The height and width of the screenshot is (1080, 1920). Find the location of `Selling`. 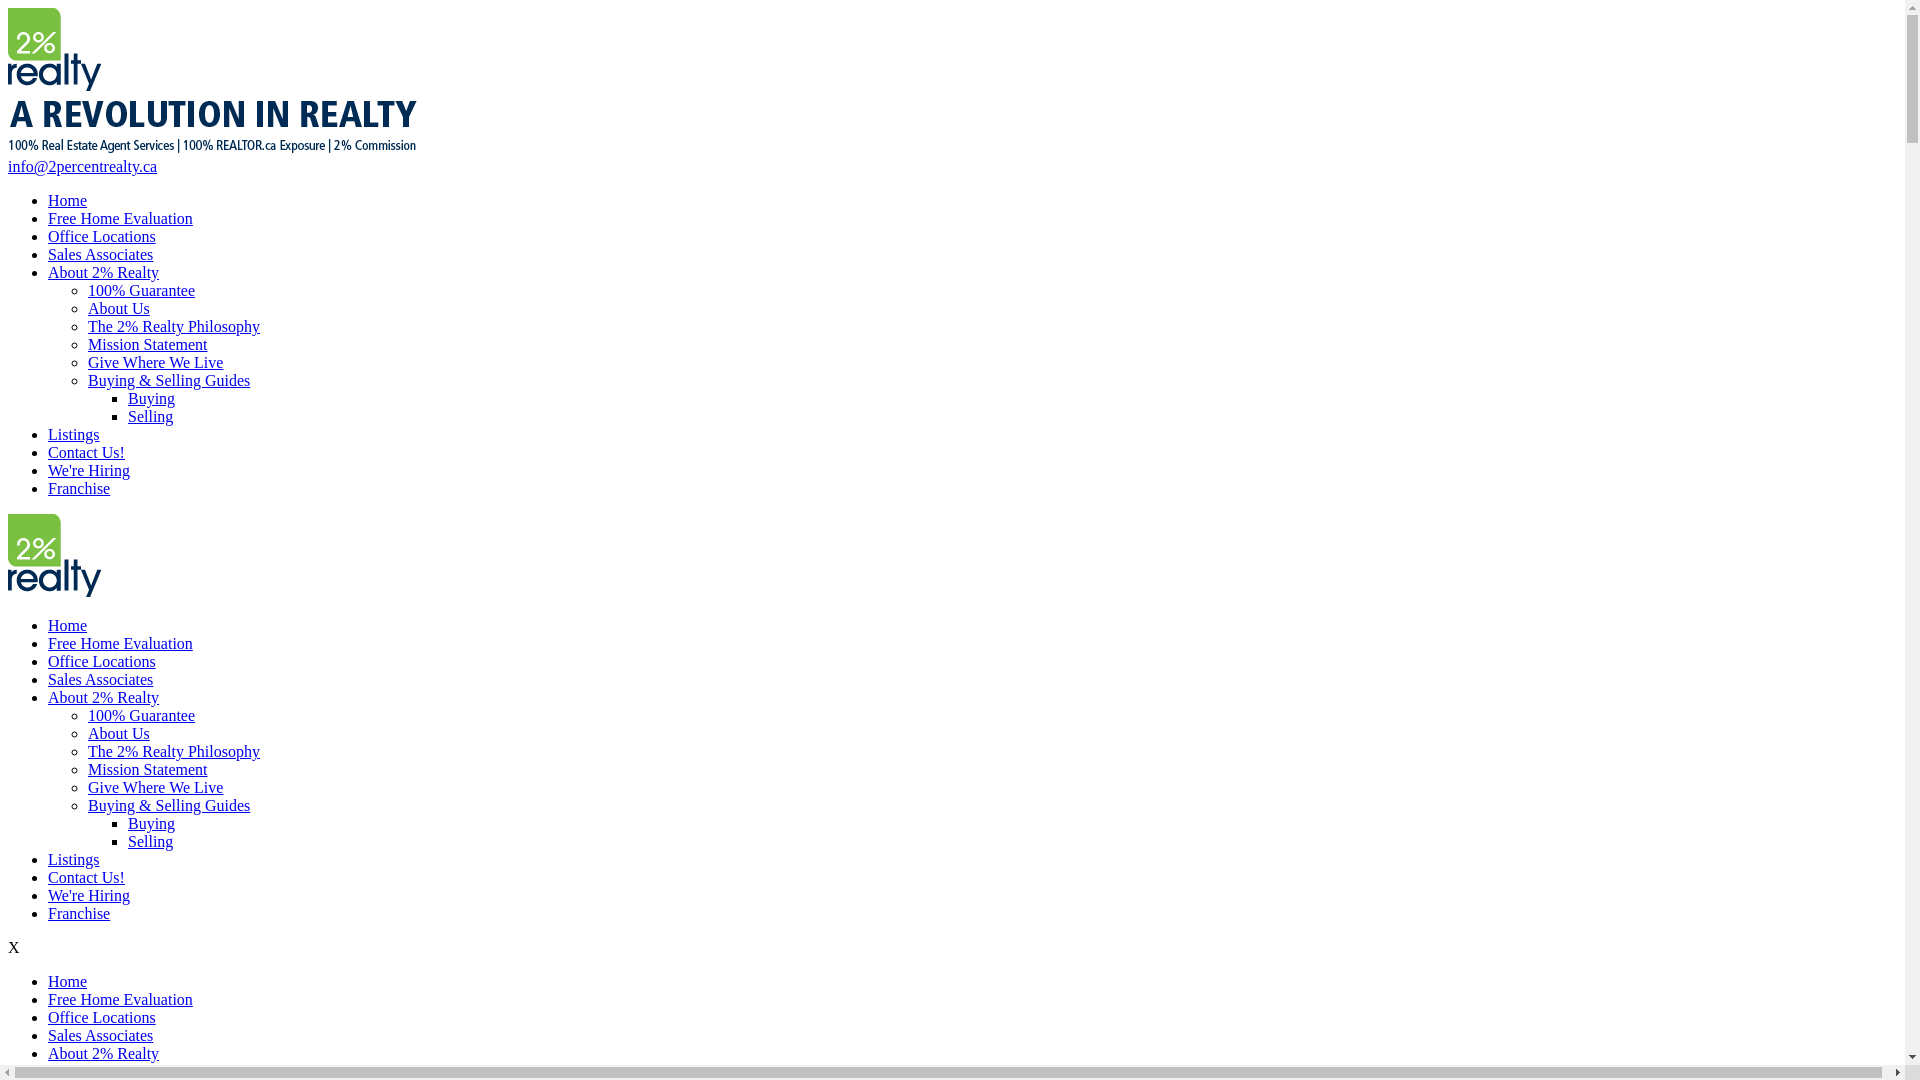

Selling is located at coordinates (150, 842).